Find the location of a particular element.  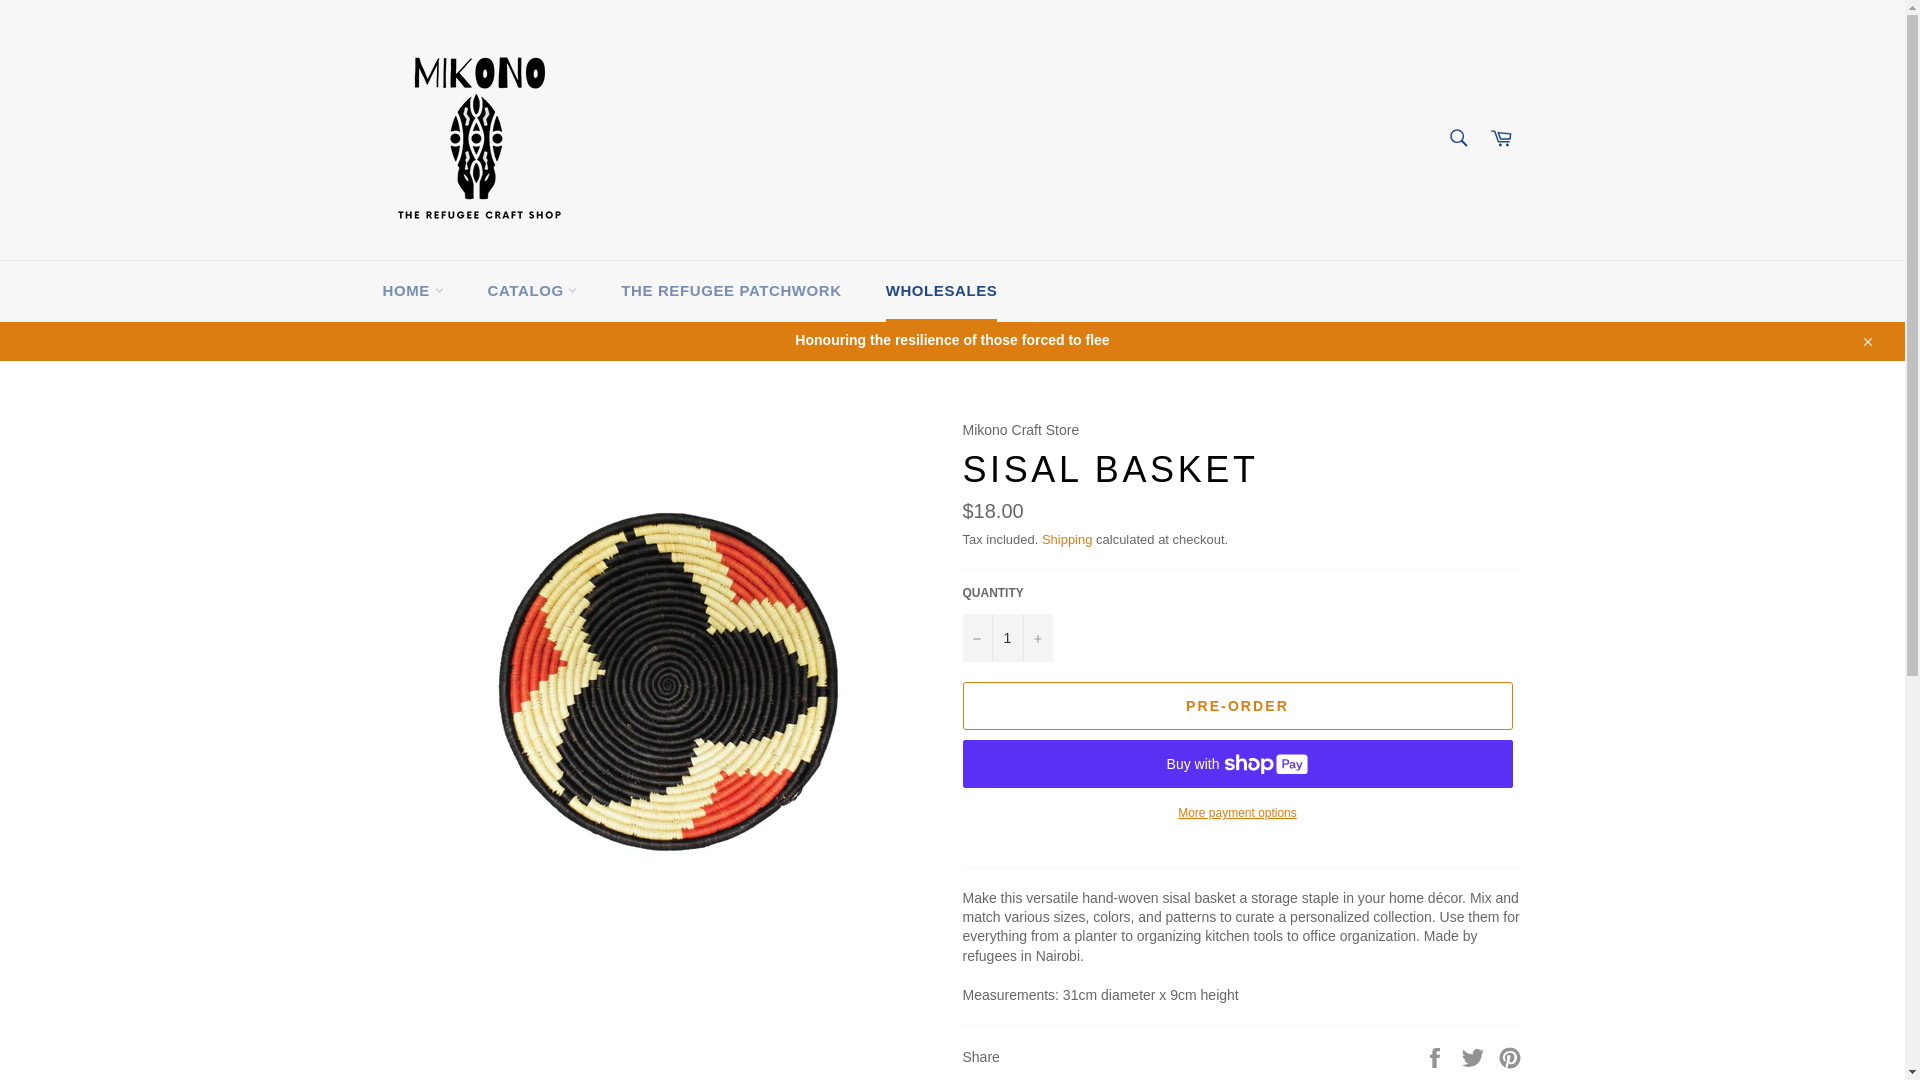

1 is located at coordinates (1006, 638).